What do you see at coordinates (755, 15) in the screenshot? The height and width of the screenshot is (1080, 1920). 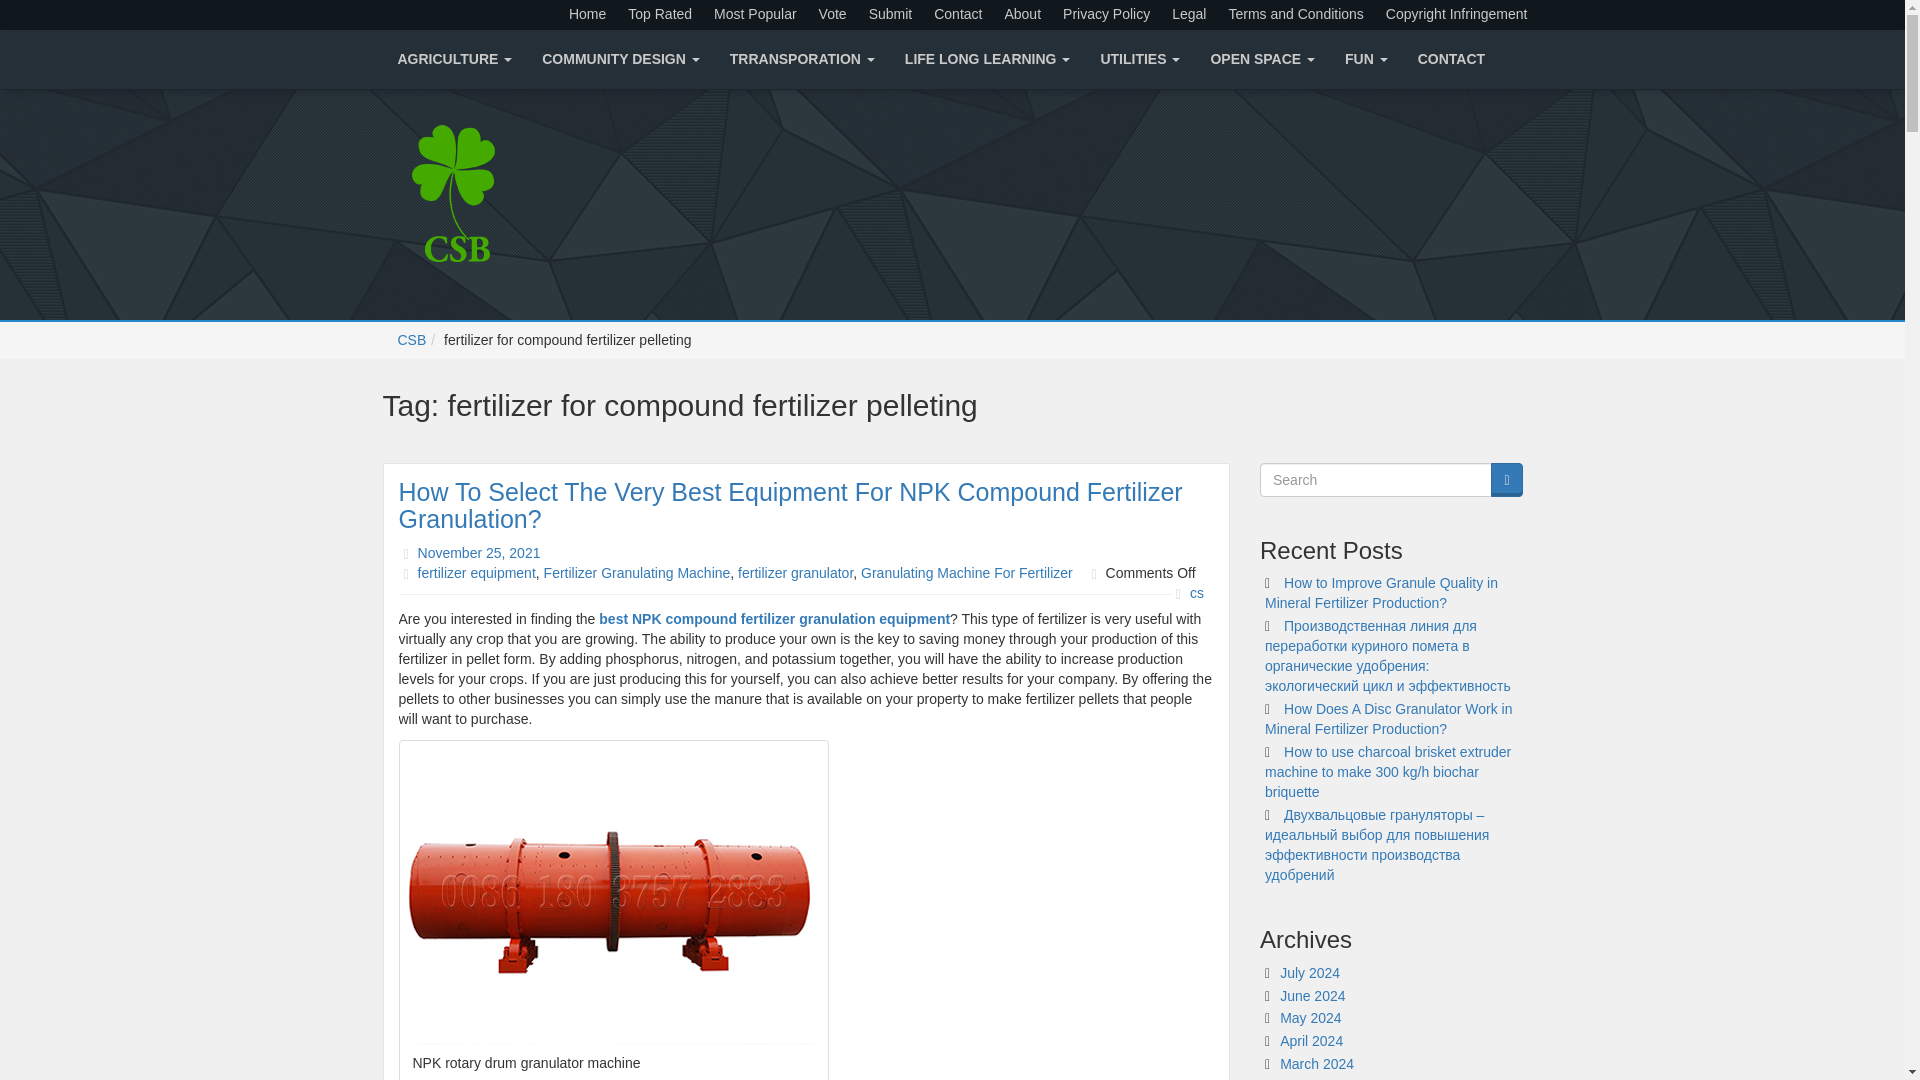 I see `Most Popular` at bounding box center [755, 15].